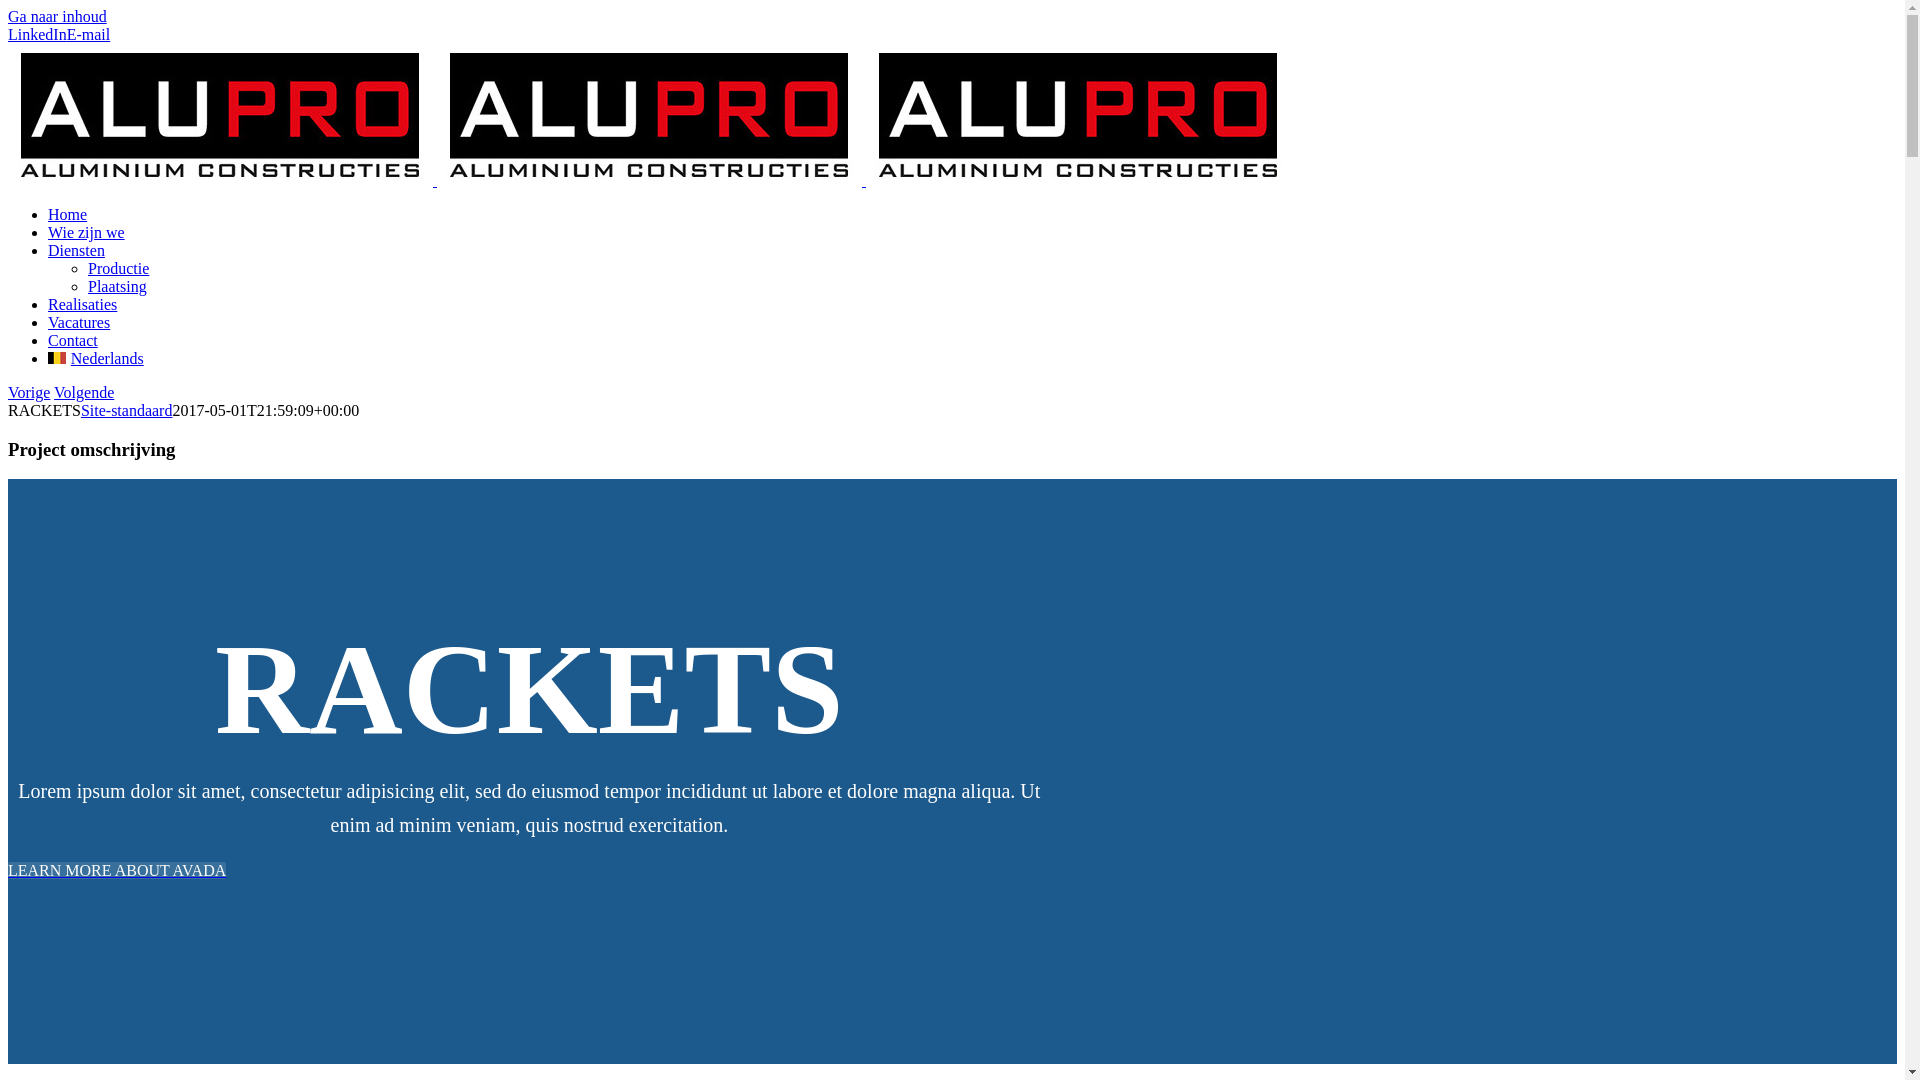 Image resolution: width=1920 pixels, height=1080 pixels. Describe the element at coordinates (96, 358) in the screenshot. I see `Nederlands` at that location.